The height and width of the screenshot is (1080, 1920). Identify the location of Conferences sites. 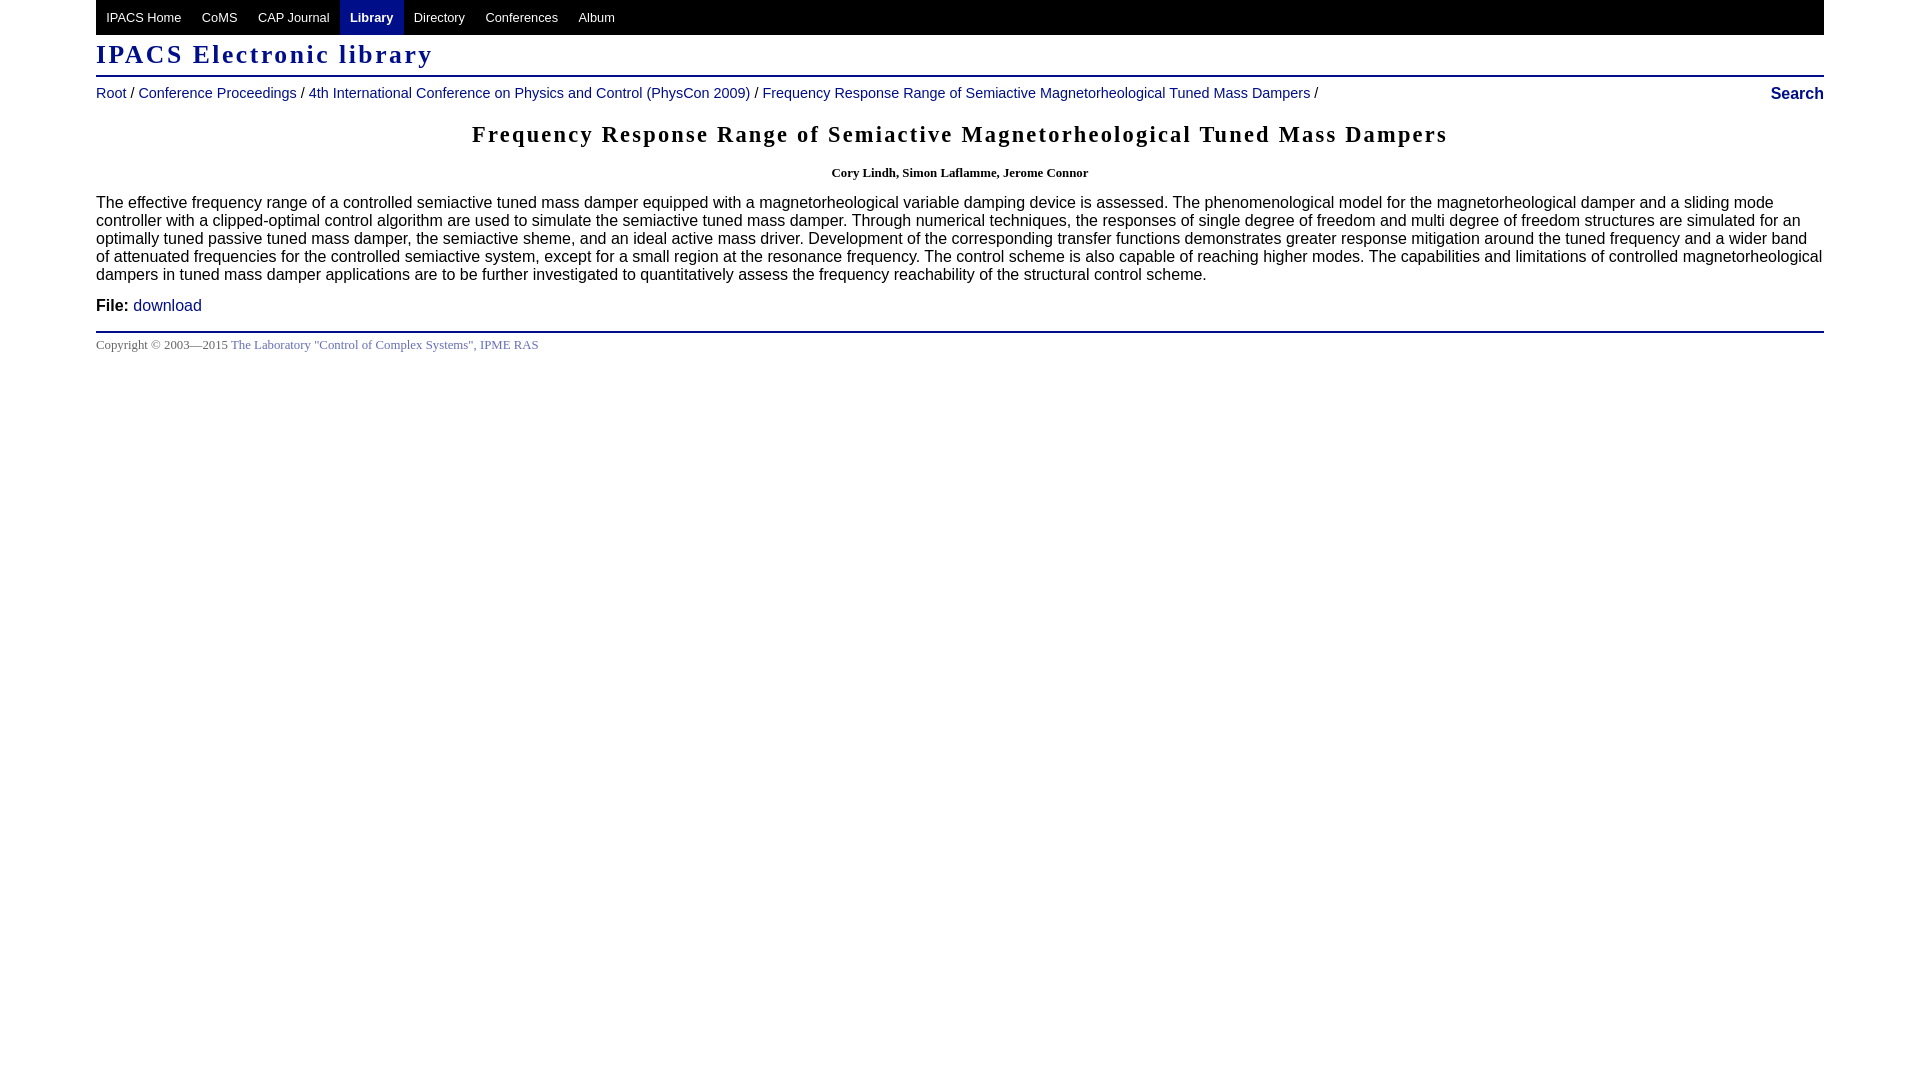
(521, 17).